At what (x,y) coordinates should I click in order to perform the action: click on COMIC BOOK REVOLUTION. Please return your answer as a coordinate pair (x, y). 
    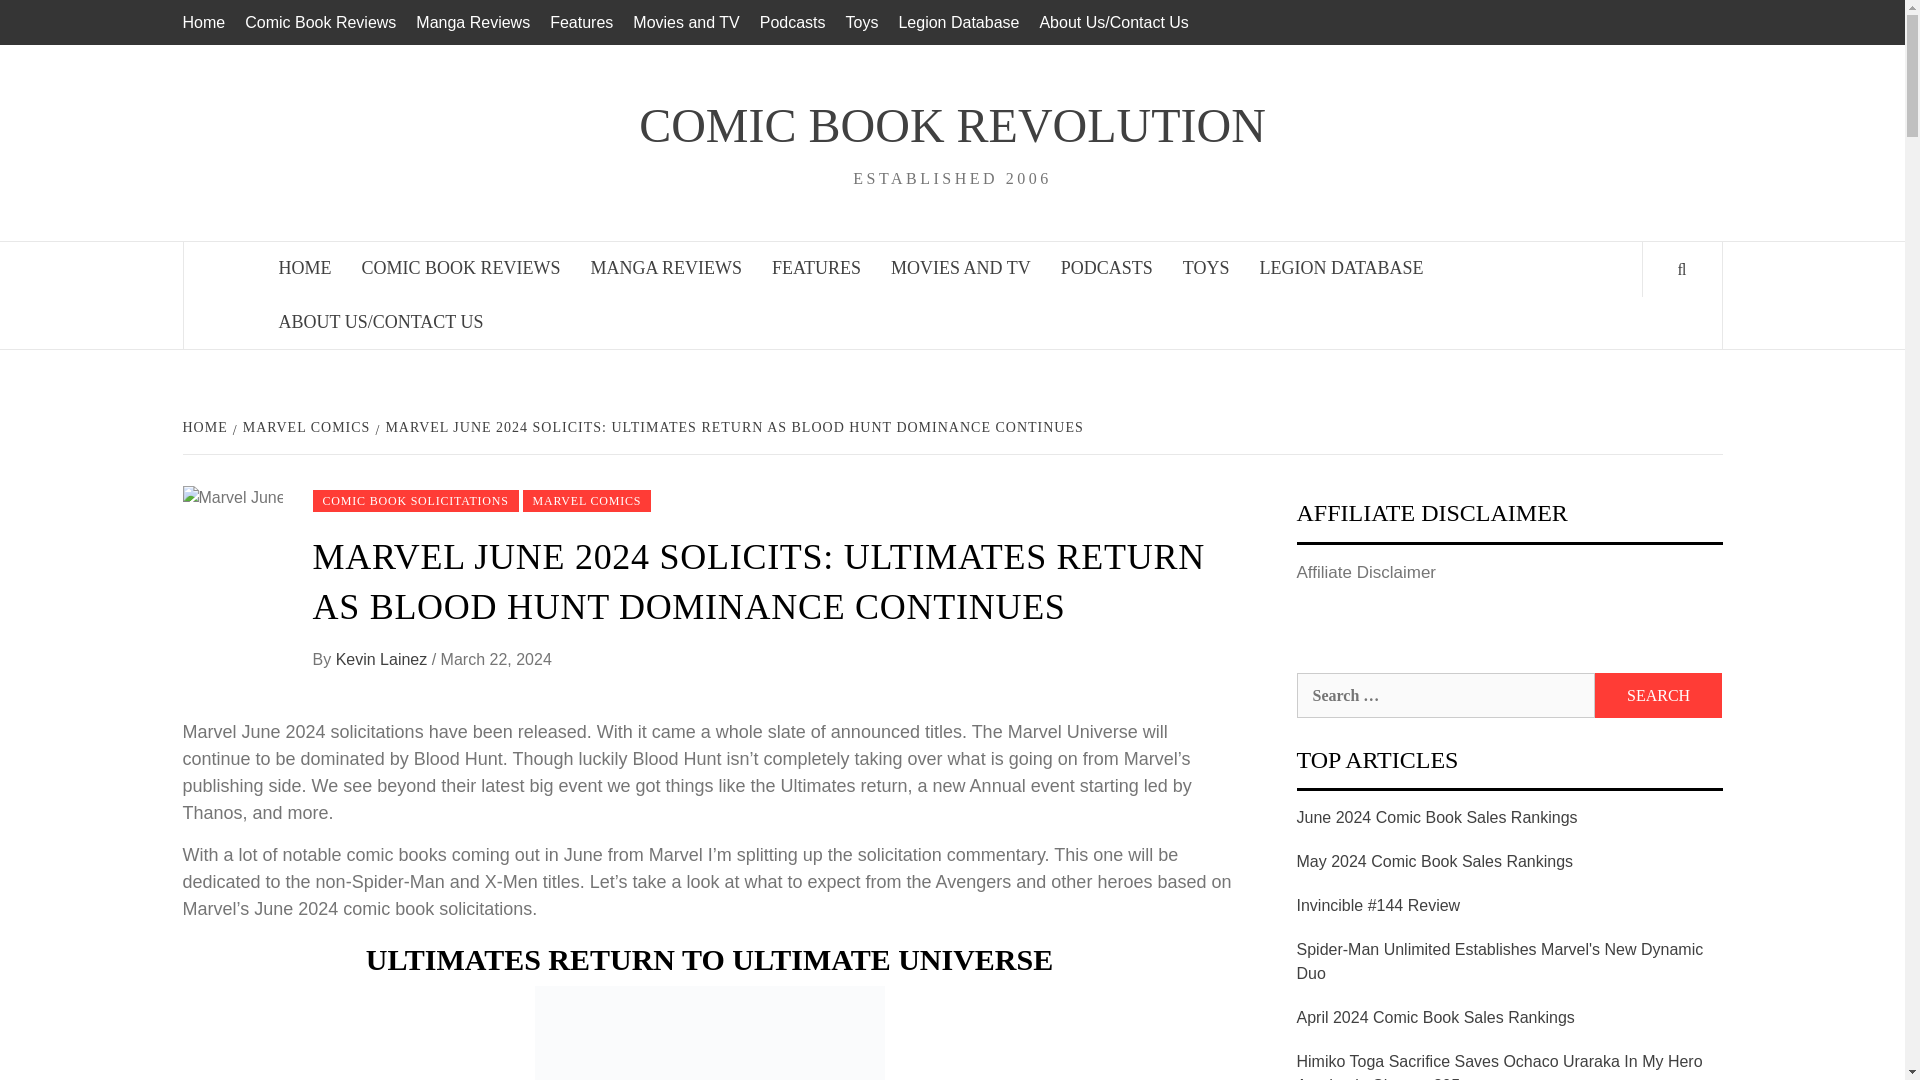
    Looking at the image, I should click on (952, 126).